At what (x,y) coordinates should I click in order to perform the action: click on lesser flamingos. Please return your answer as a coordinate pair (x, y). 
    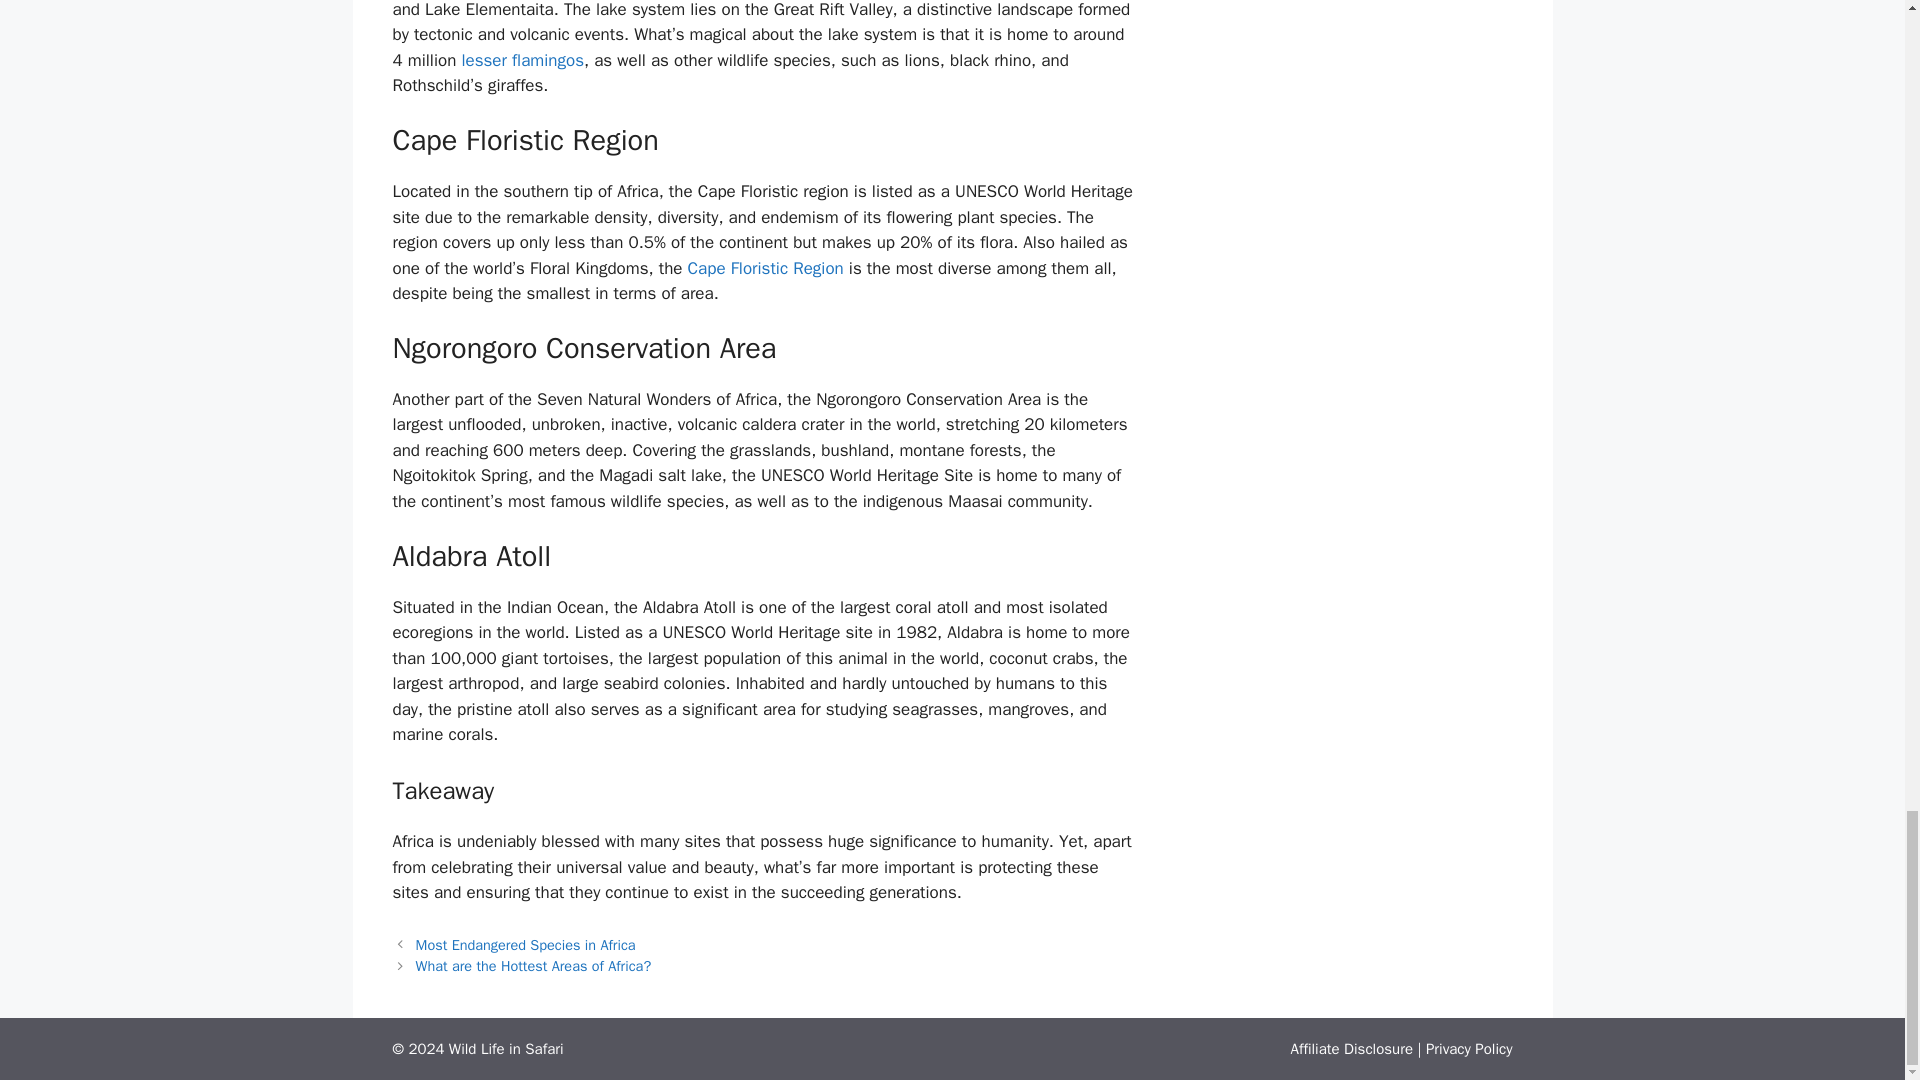
    Looking at the image, I should click on (522, 60).